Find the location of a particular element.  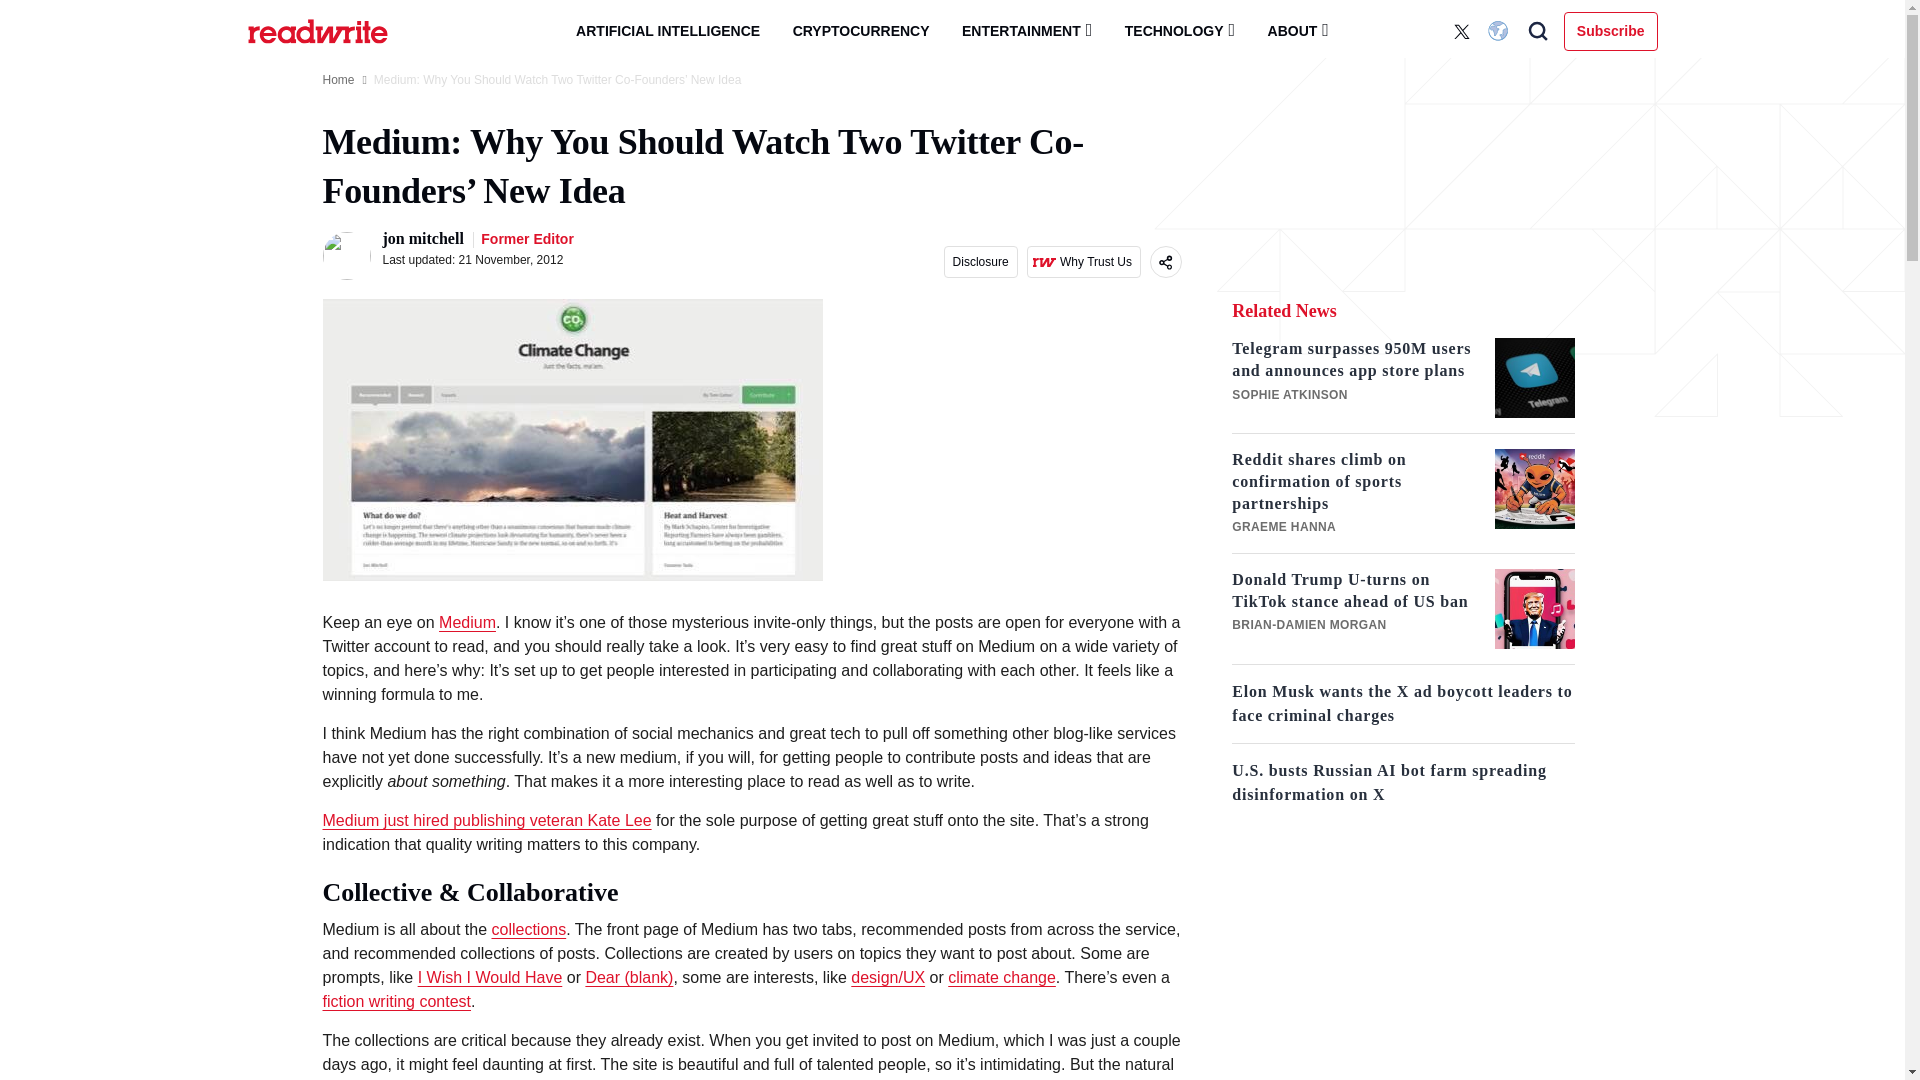

ENTERTAINMENT is located at coordinates (1026, 30).